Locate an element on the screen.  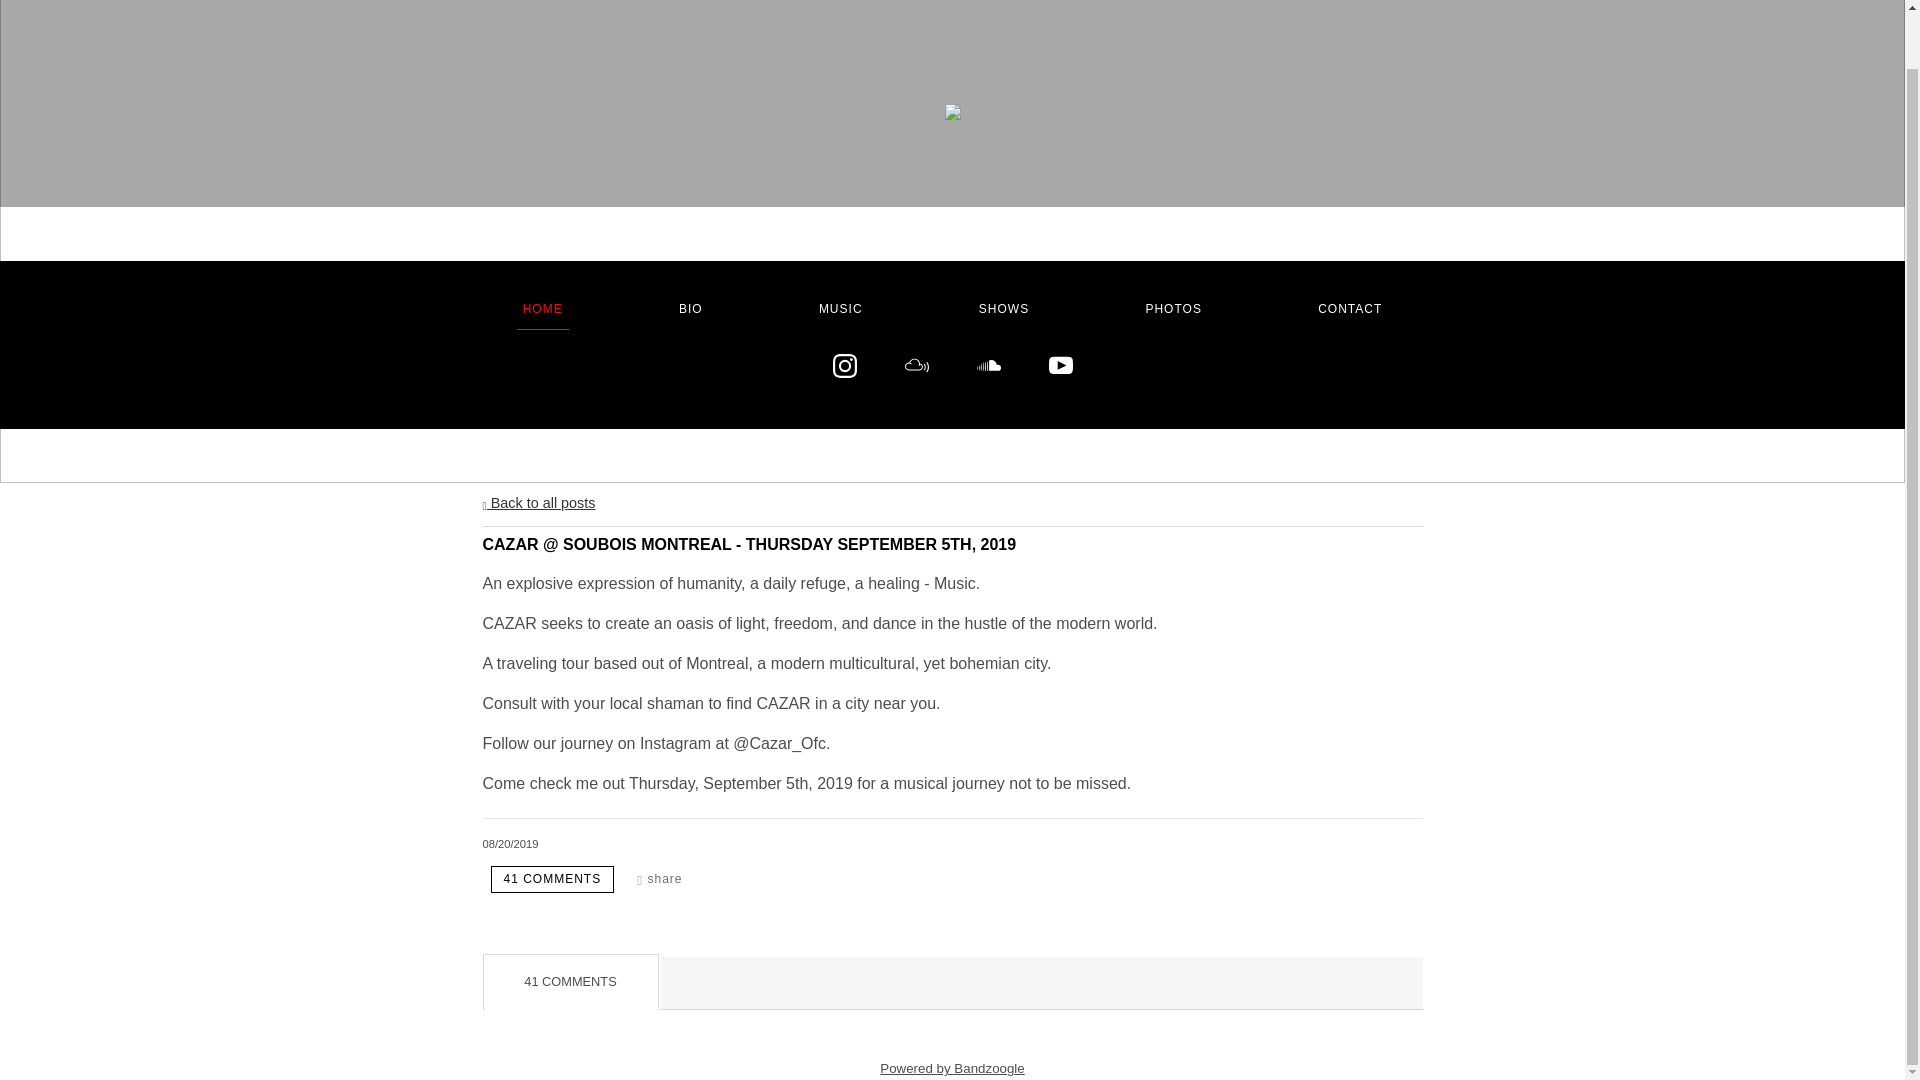
41 COMMENTS is located at coordinates (552, 880).